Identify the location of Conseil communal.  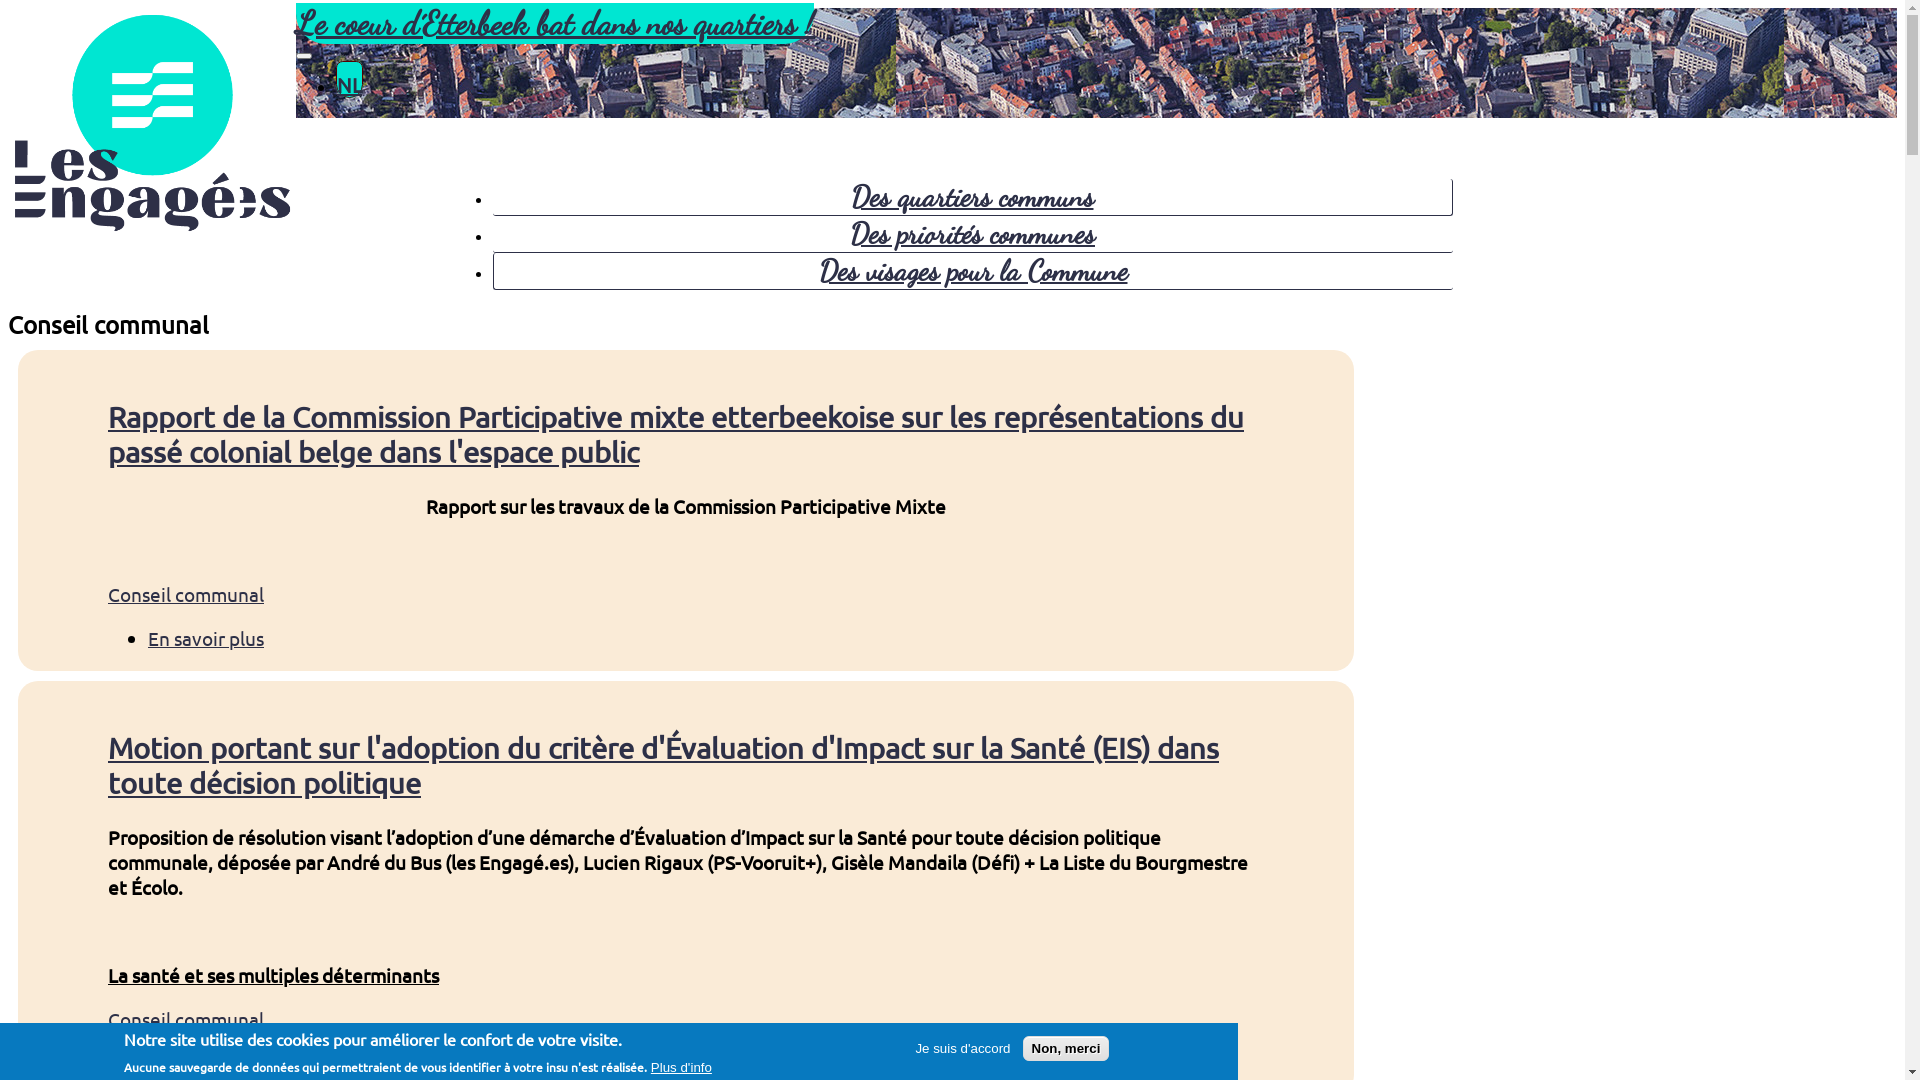
(186, 594).